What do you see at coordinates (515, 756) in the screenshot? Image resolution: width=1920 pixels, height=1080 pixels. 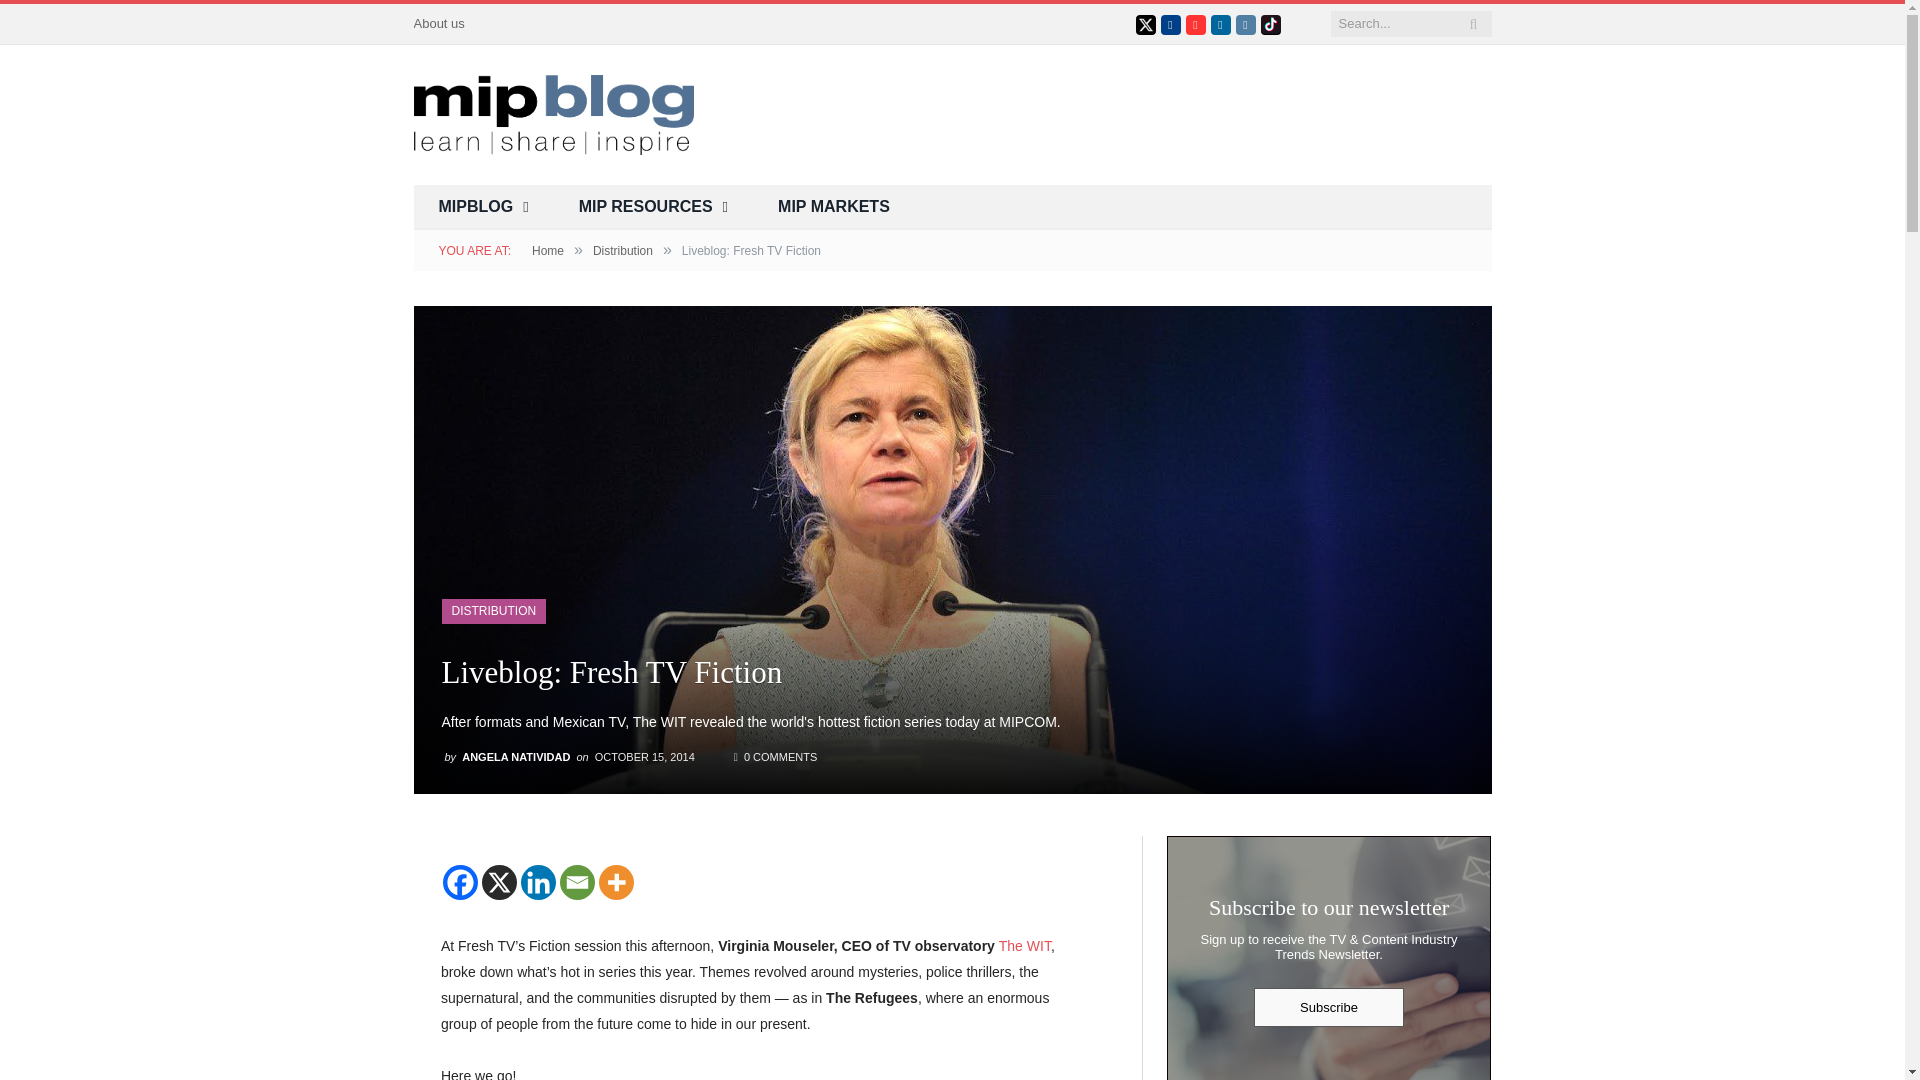 I see `Posts by Angela Natividad` at bounding box center [515, 756].